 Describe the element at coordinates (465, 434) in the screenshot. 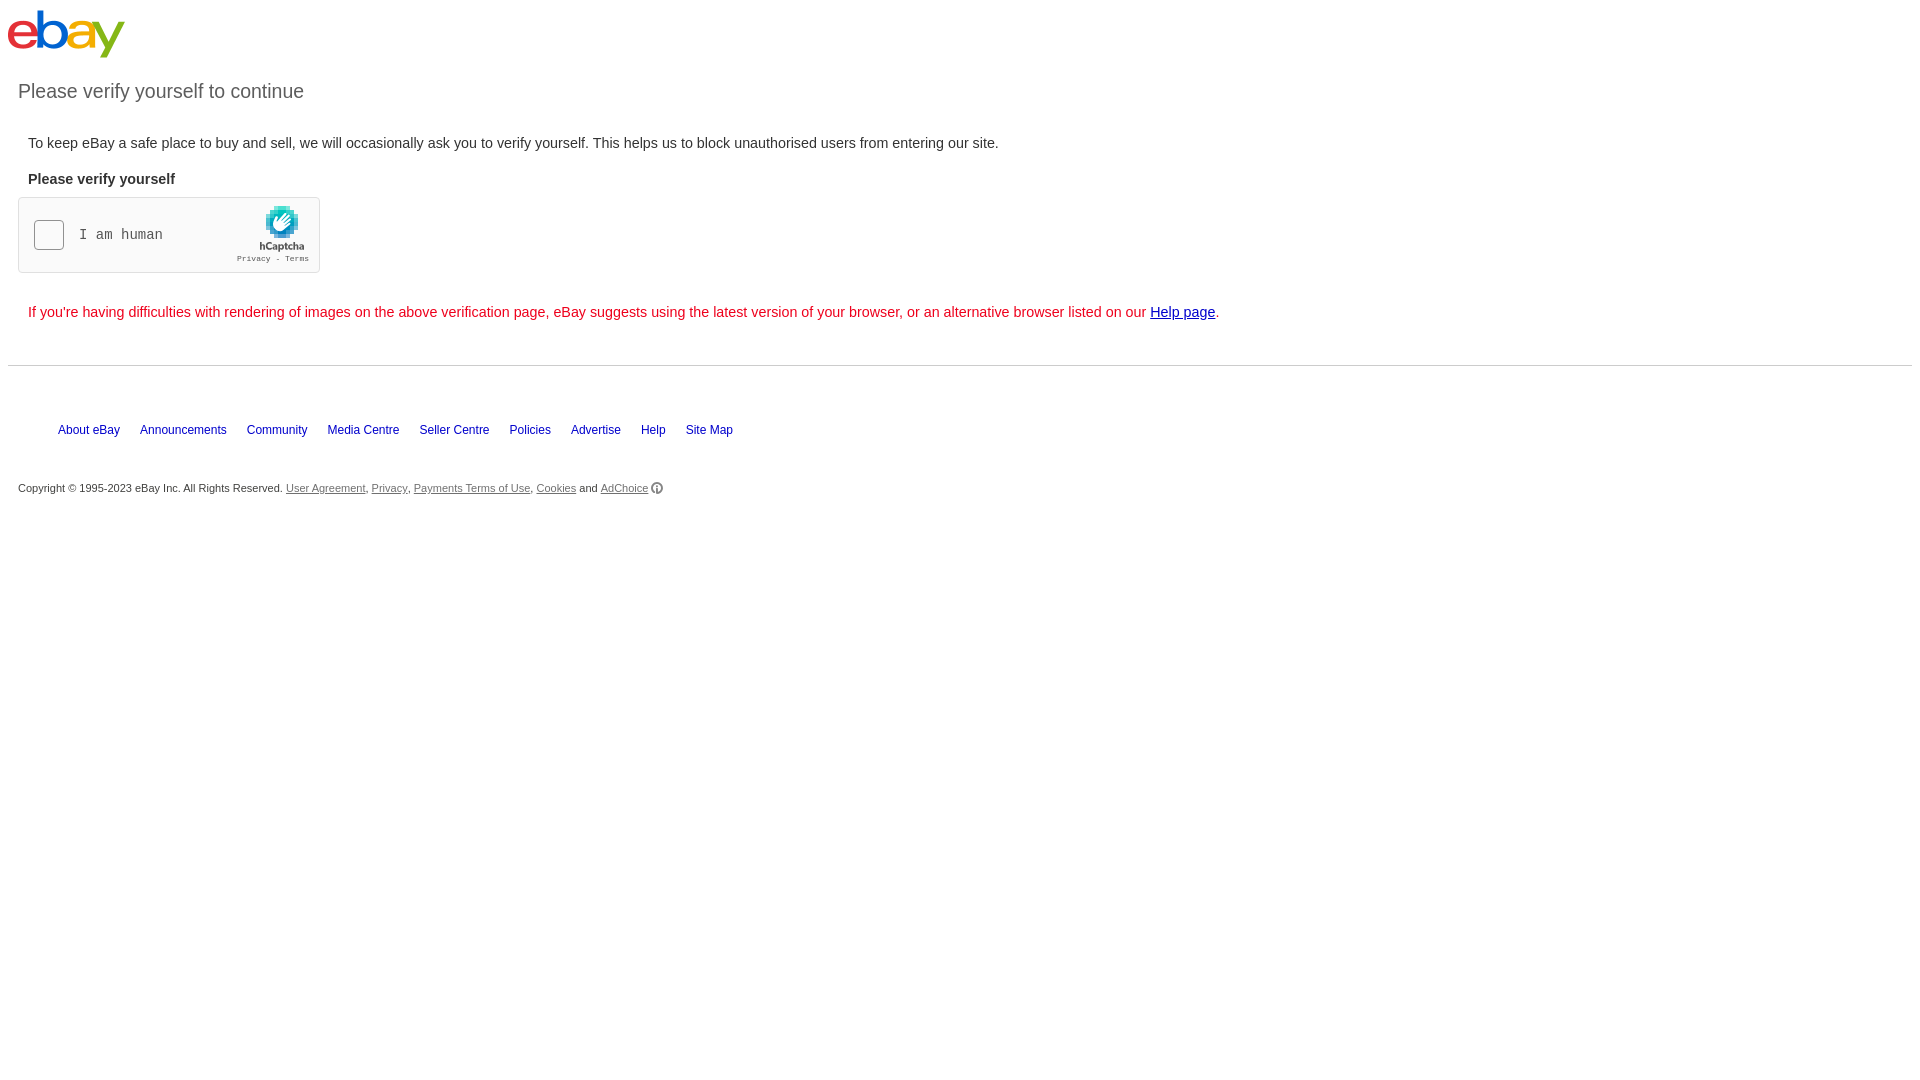

I see `Seller Centre` at that location.